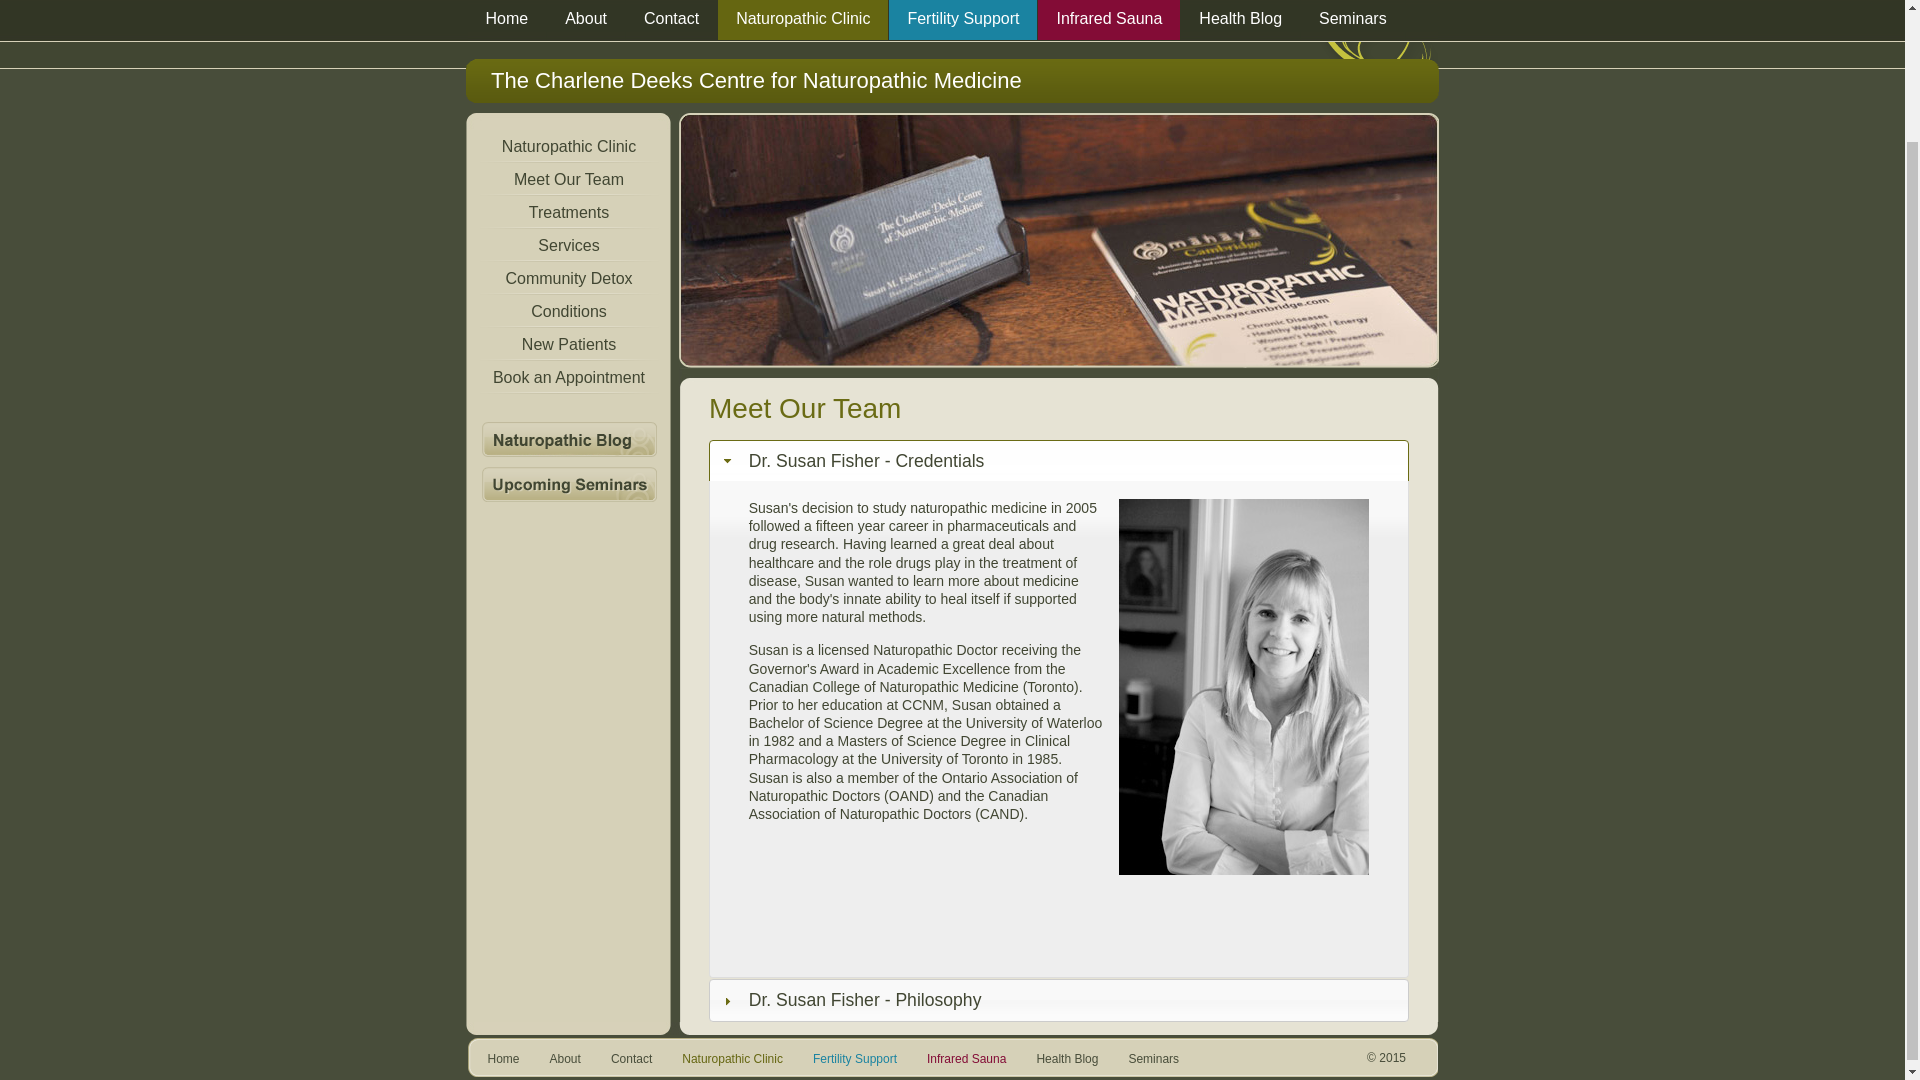 This screenshot has height=1080, width=1920. Describe the element at coordinates (568, 344) in the screenshot. I see `New Patients` at that location.